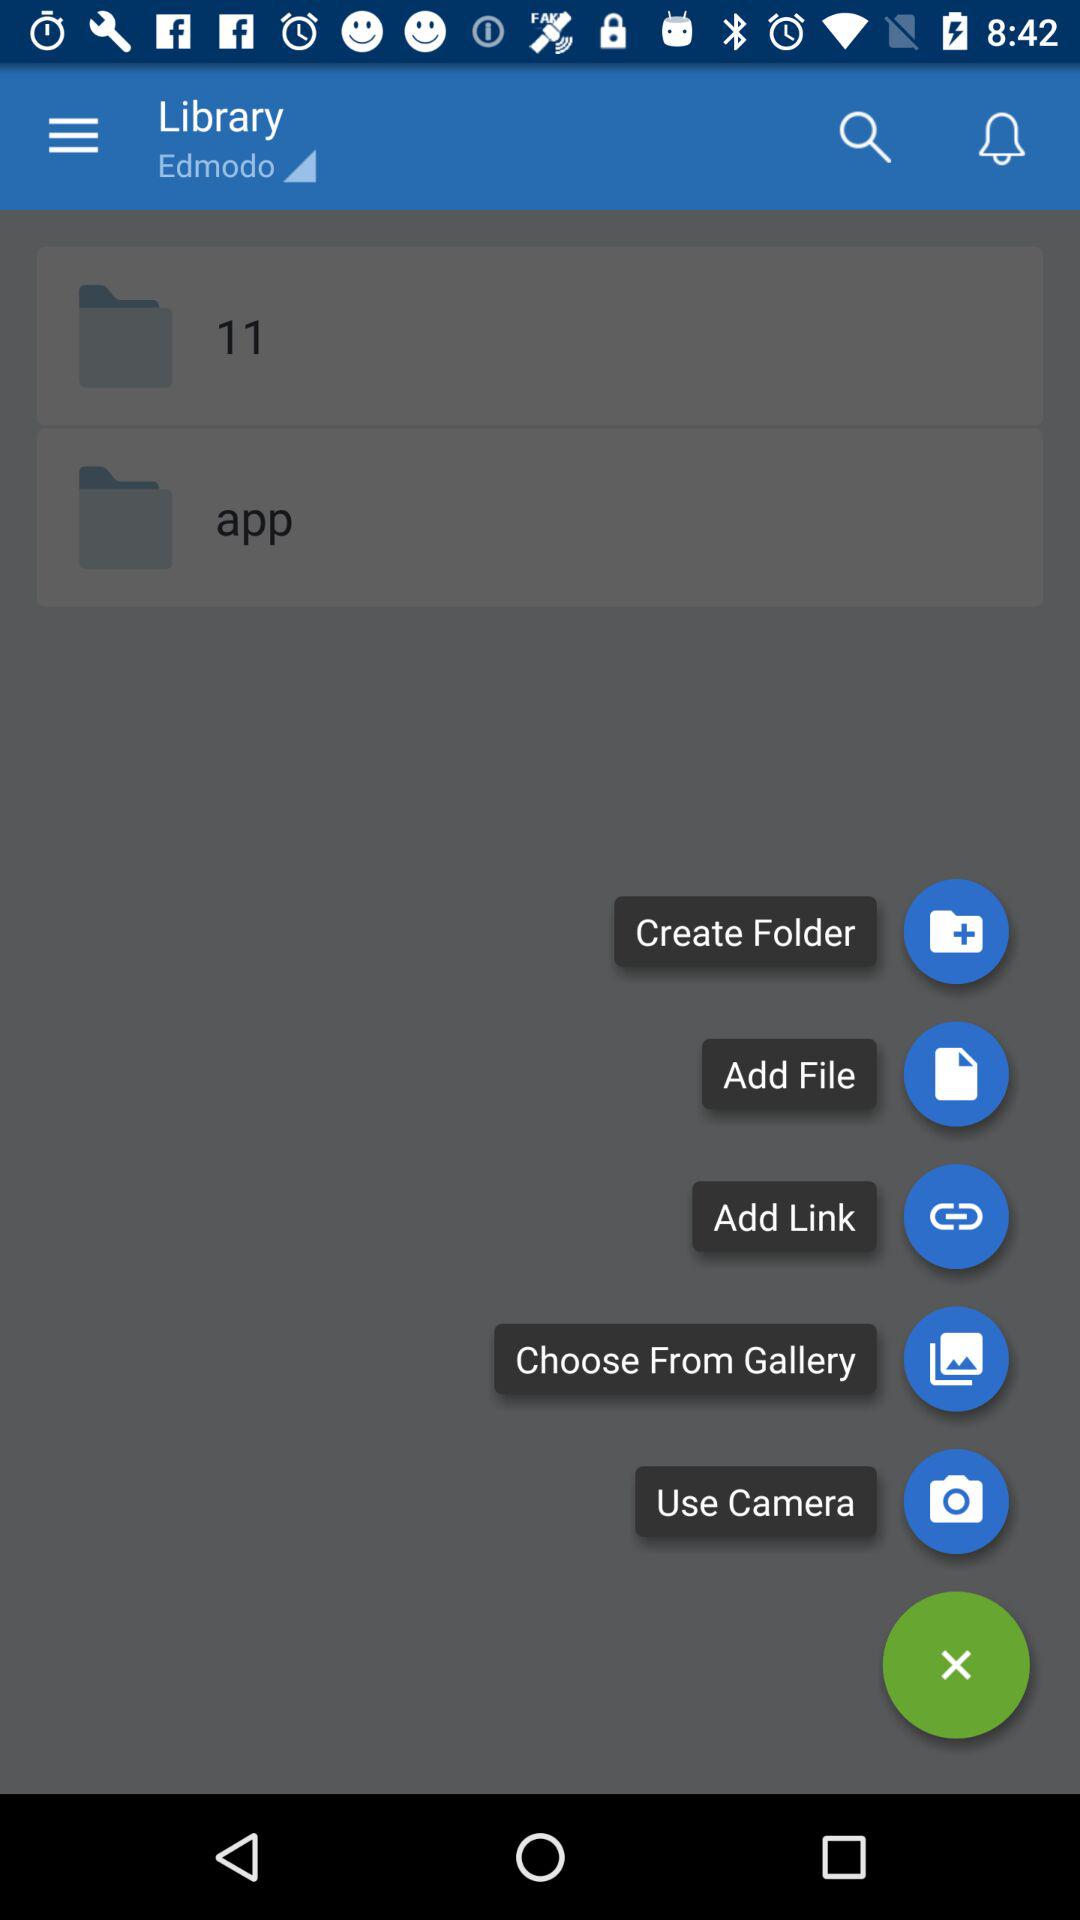 This screenshot has height=1920, width=1080. I want to click on add a link, so click(956, 1216).